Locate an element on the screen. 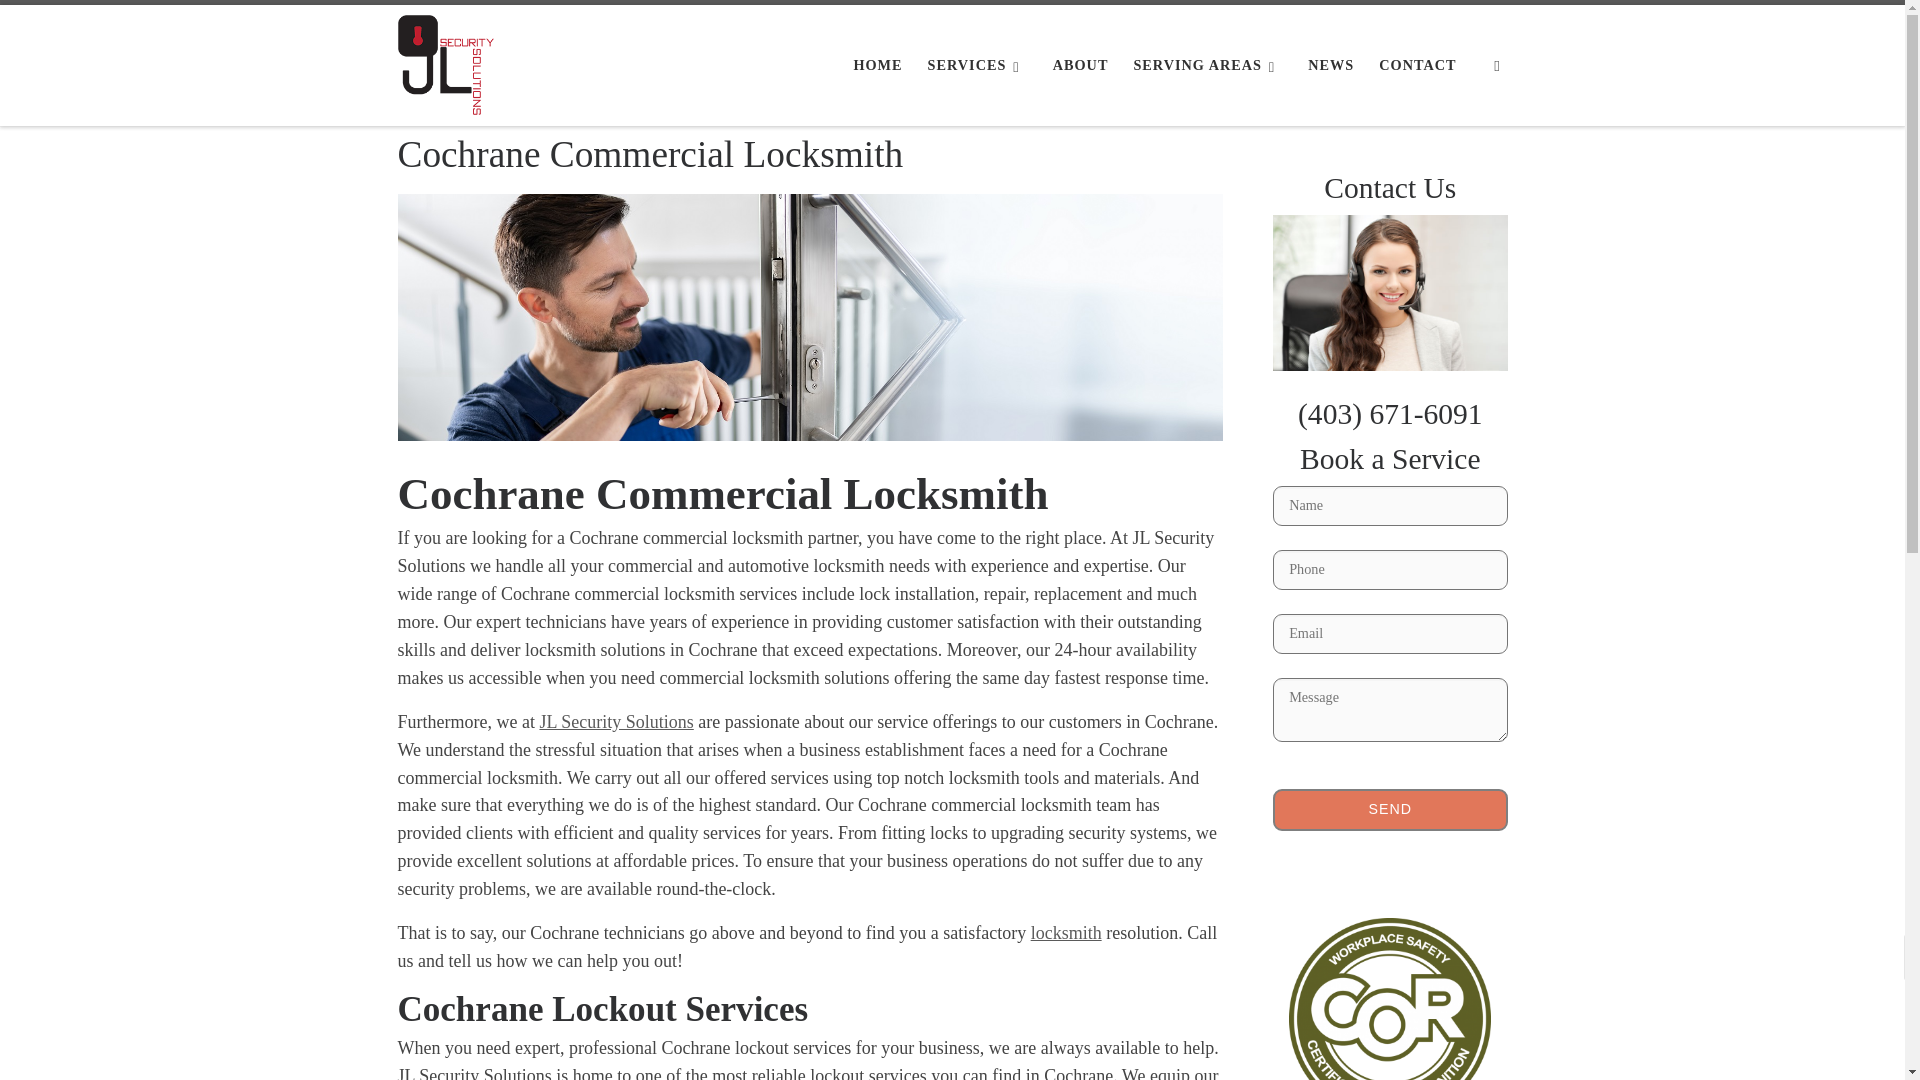  SERVING AREAS is located at coordinates (1208, 65).